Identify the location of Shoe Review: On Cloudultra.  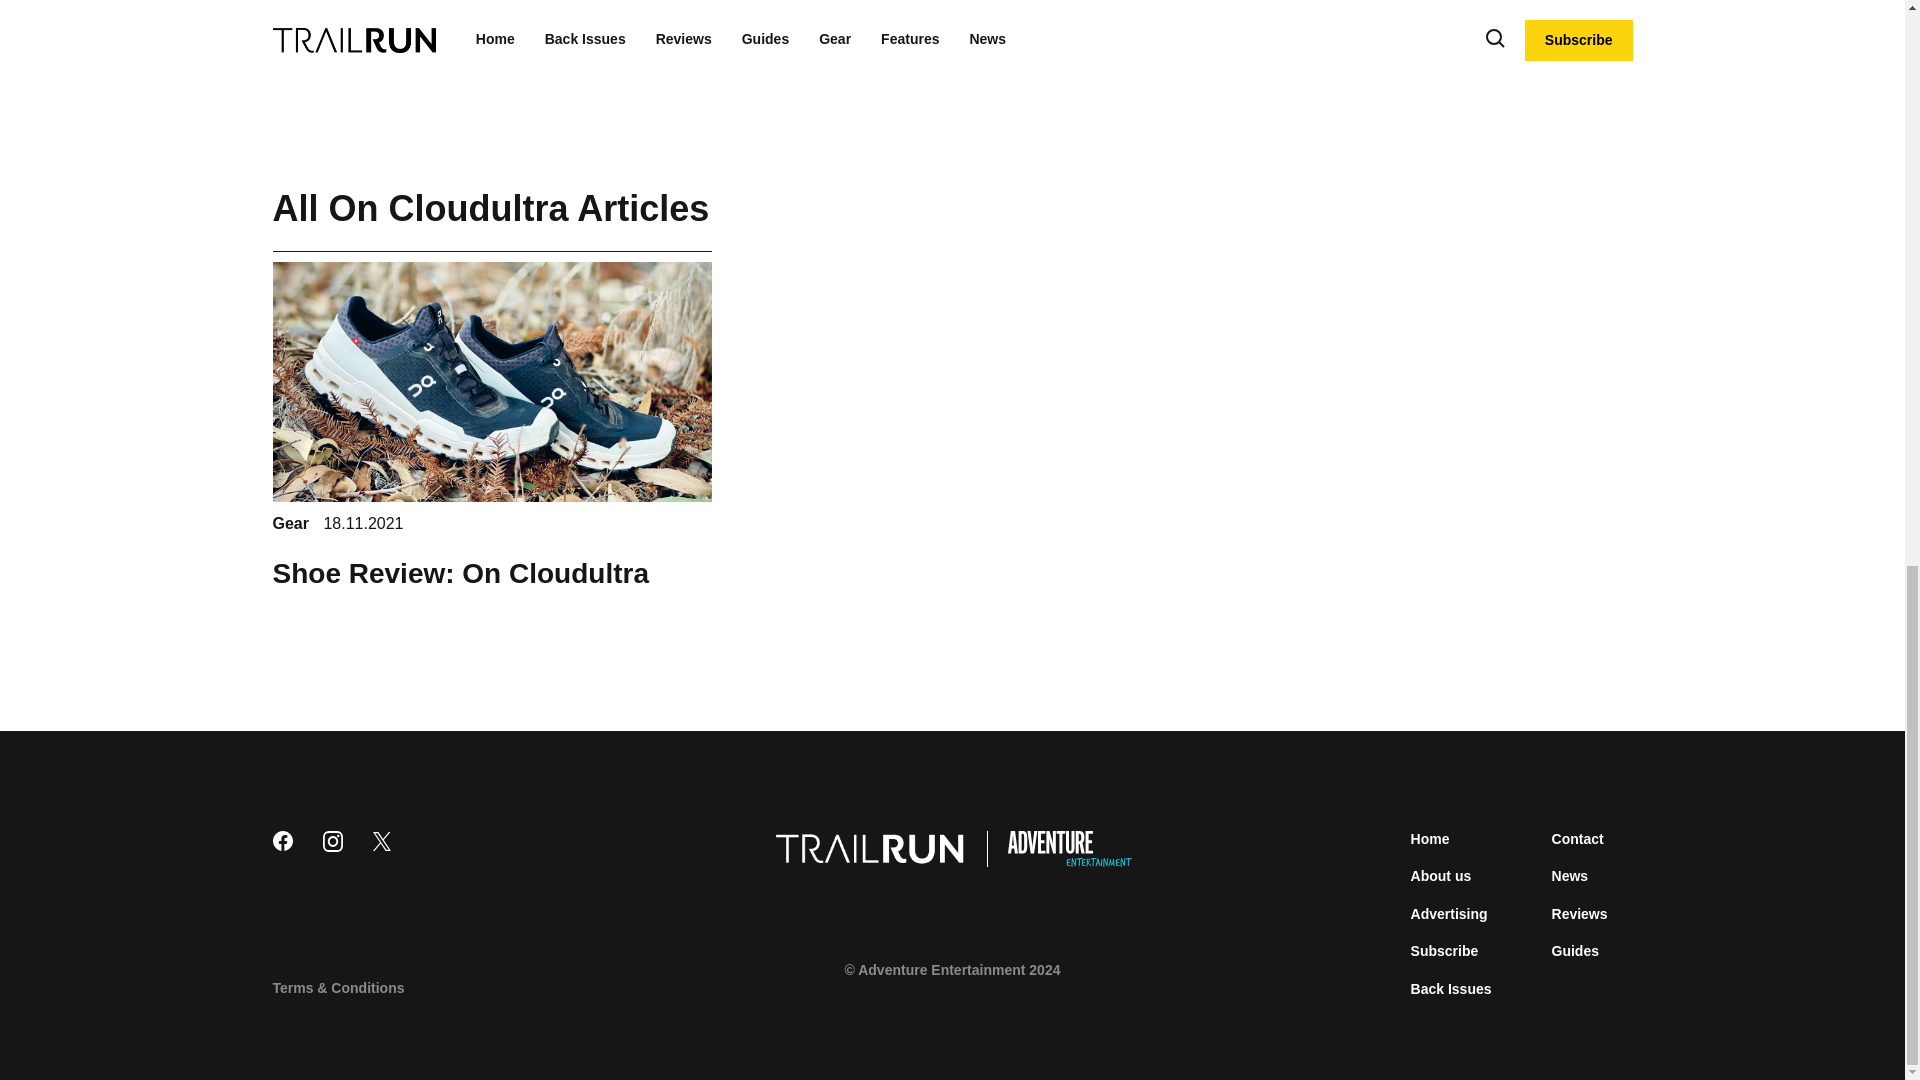
(460, 48).